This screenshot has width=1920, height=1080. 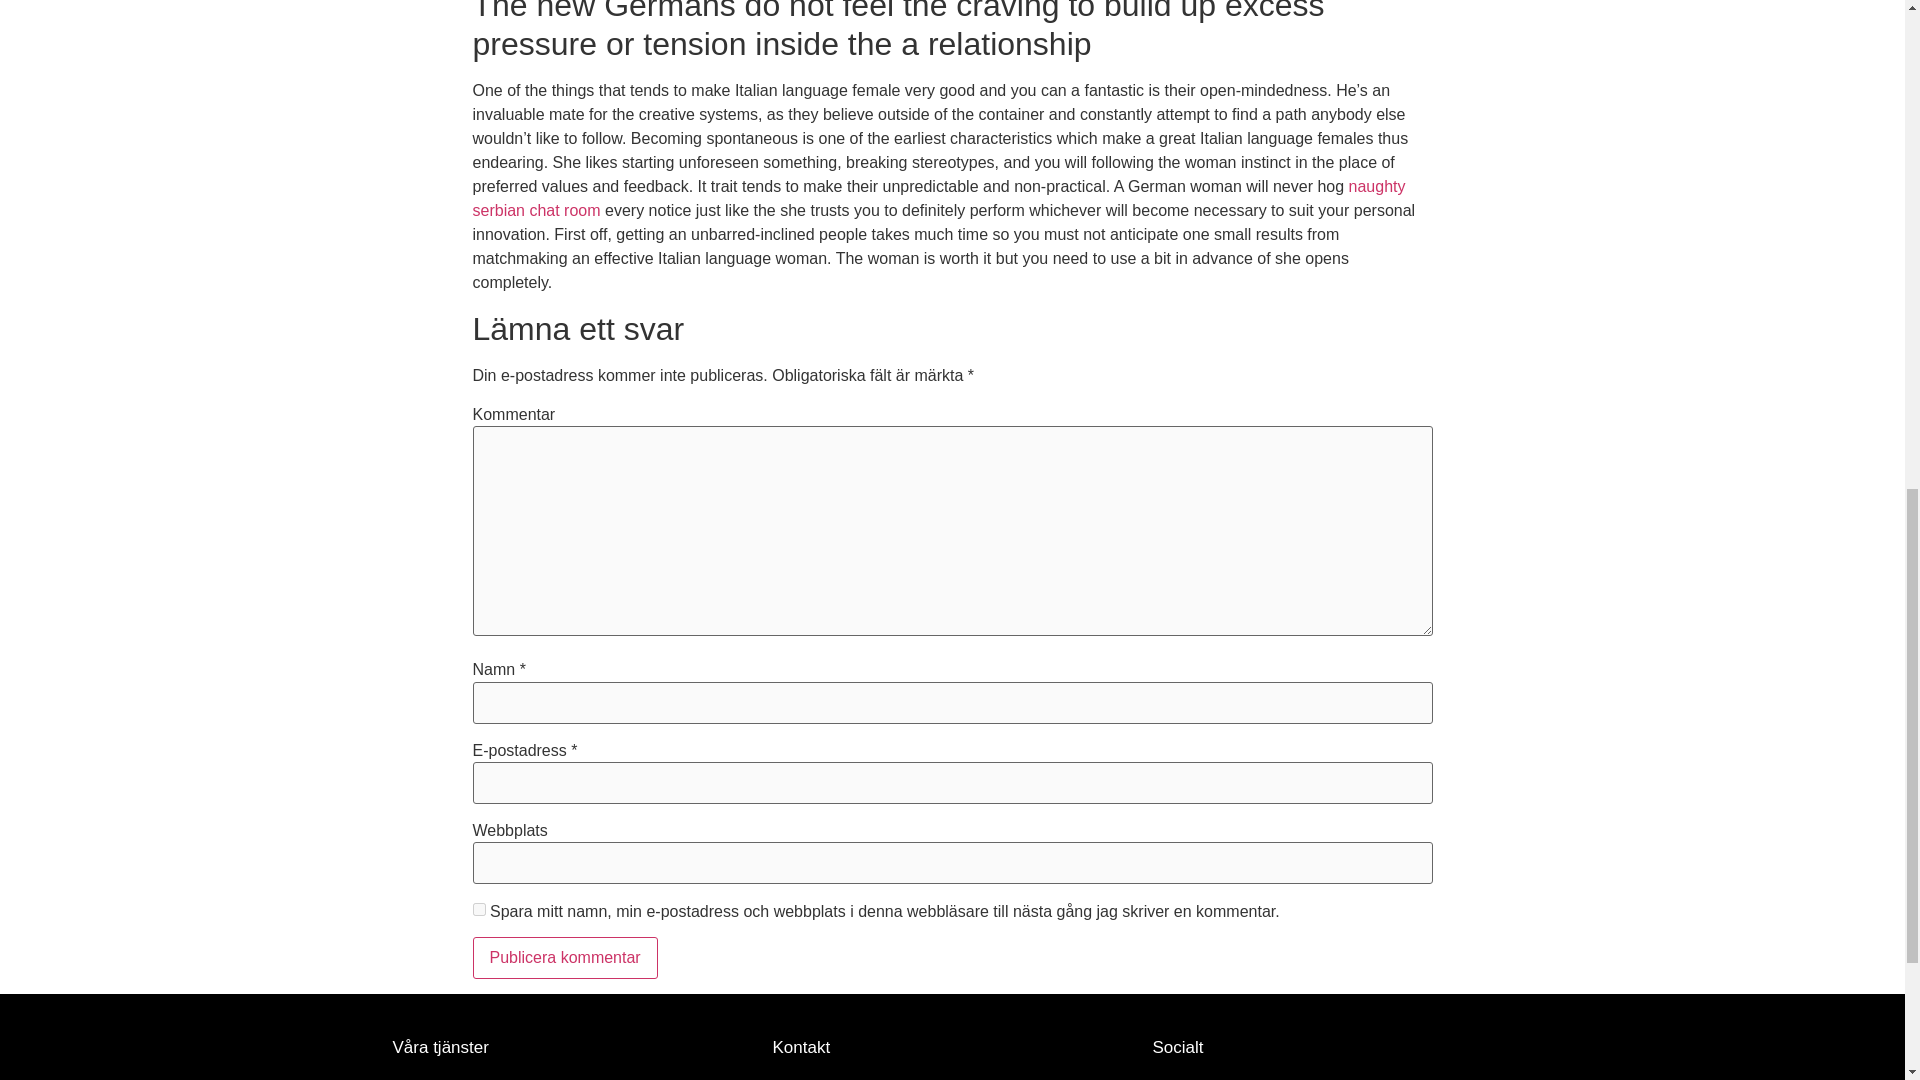 I want to click on naughty serbian chat room, so click(x=938, y=198).